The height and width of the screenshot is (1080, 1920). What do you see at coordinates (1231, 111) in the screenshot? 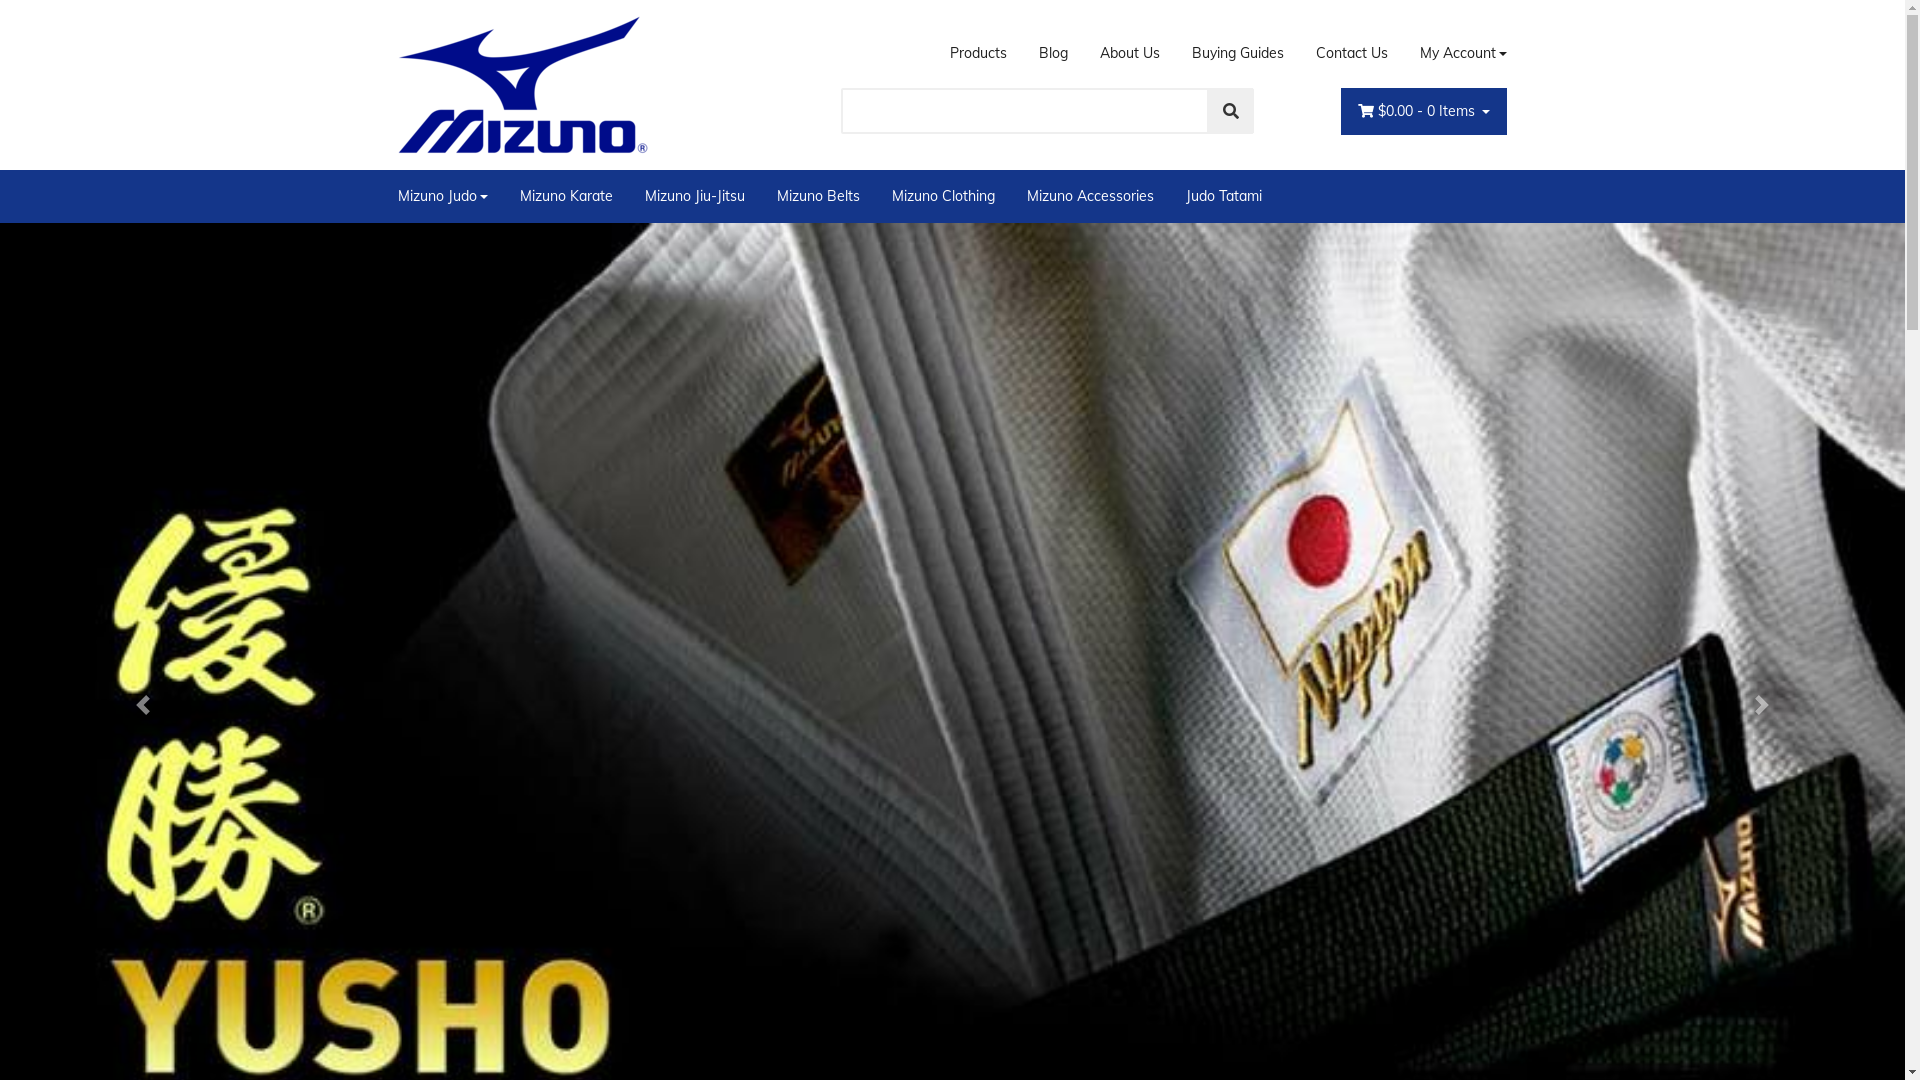
I see `Search` at bounding box center [1231, 111].